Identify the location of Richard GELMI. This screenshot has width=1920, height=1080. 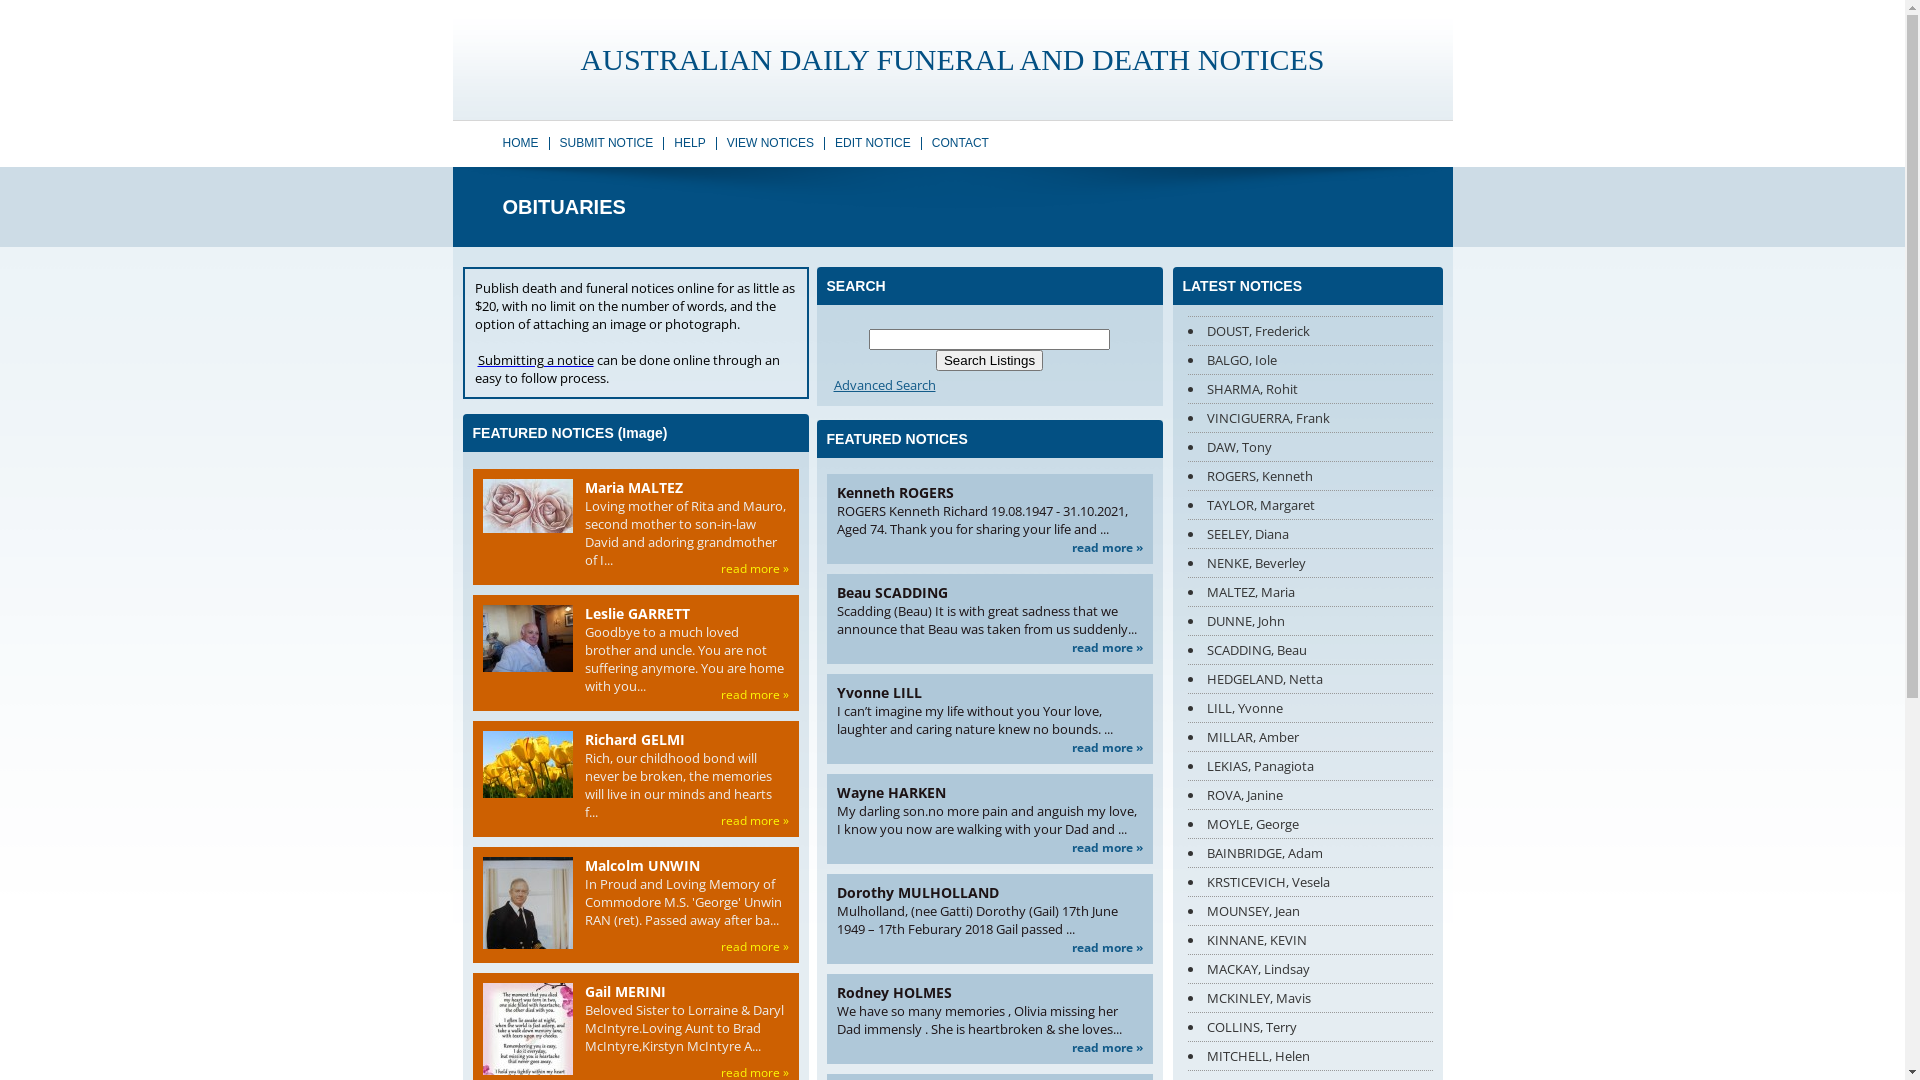
(634, 740).